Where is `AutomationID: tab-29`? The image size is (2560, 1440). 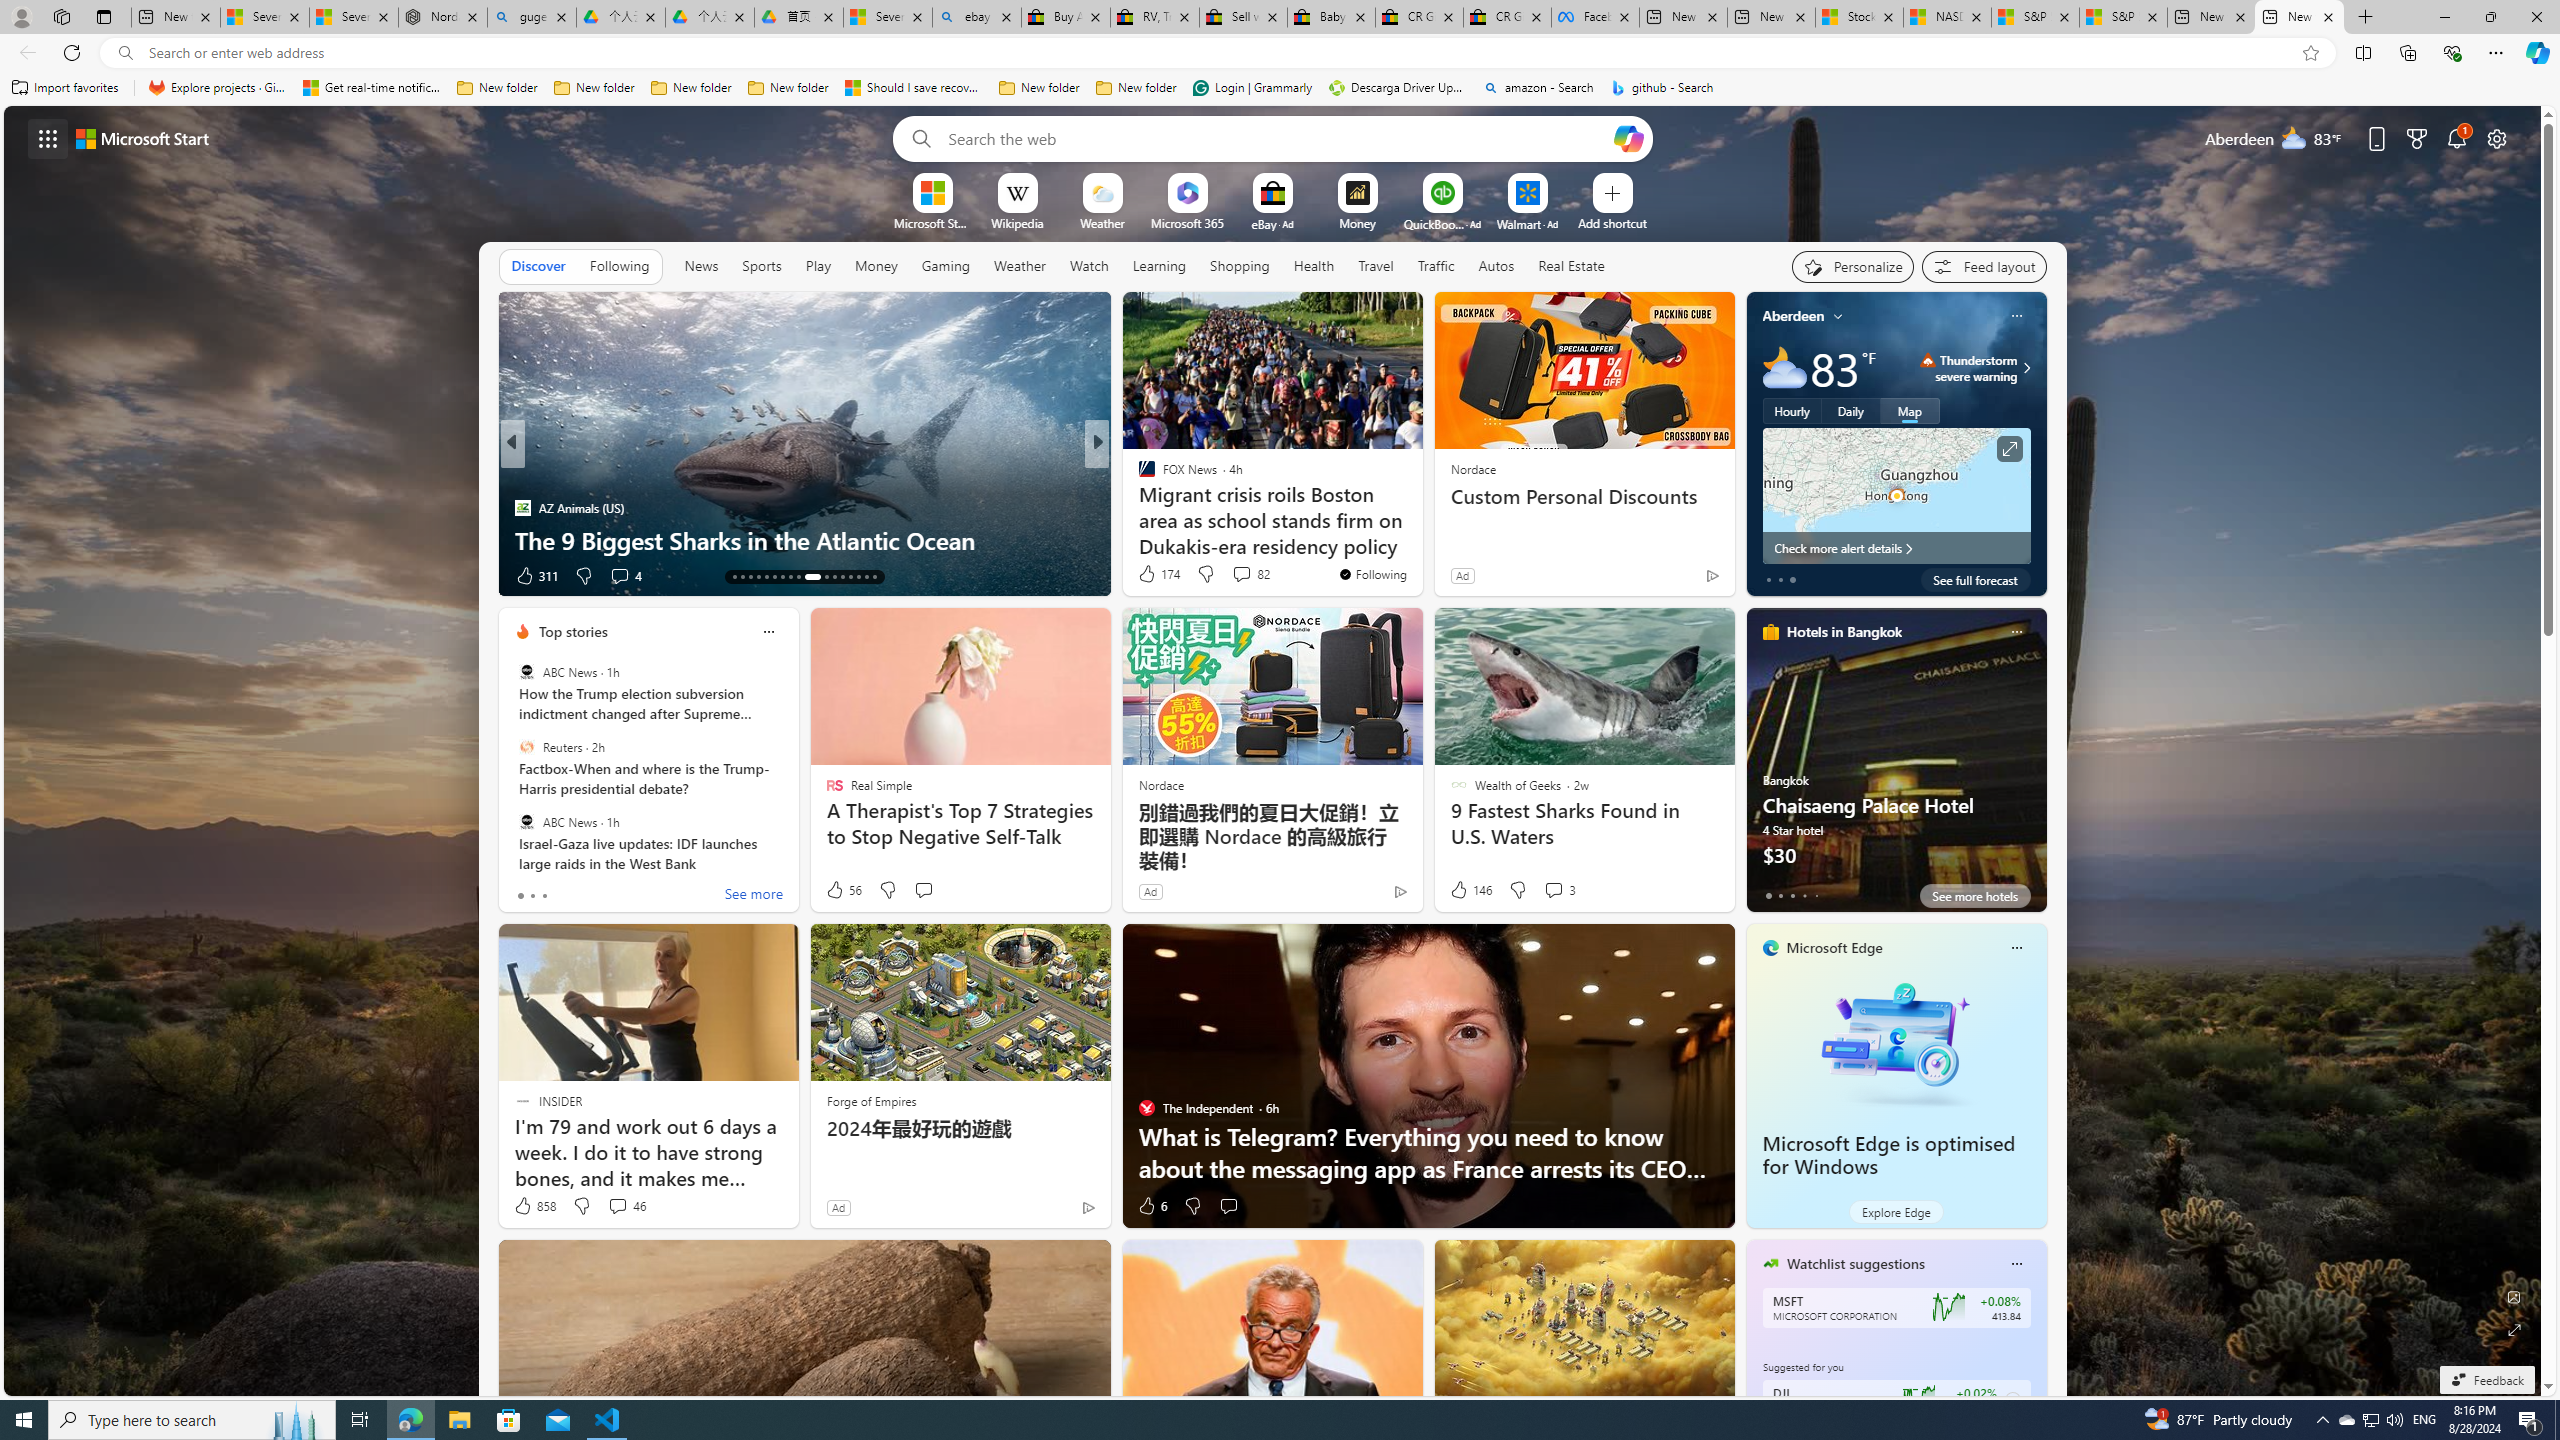 AutomationID: tab-29 is located at coordinates (874, 577).